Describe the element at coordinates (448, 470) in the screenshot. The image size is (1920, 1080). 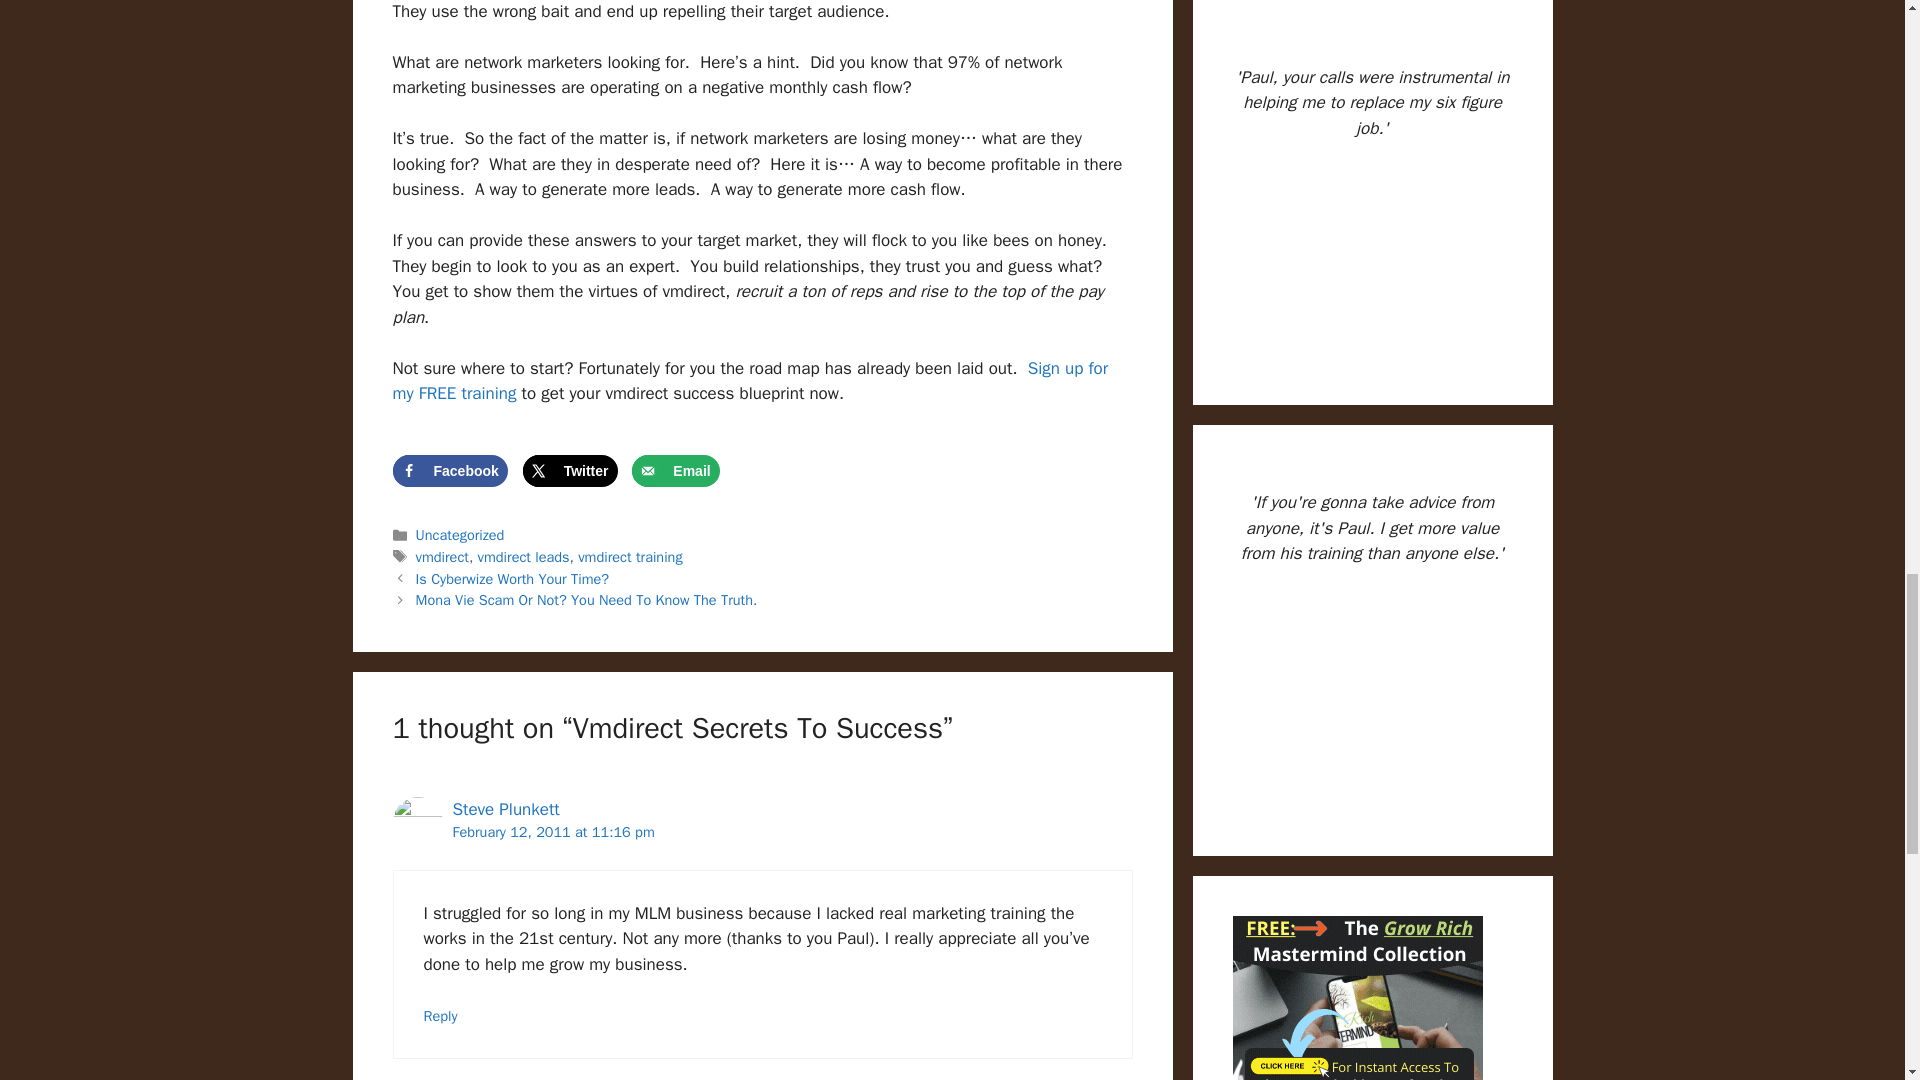
I see `Facebook` at that location.